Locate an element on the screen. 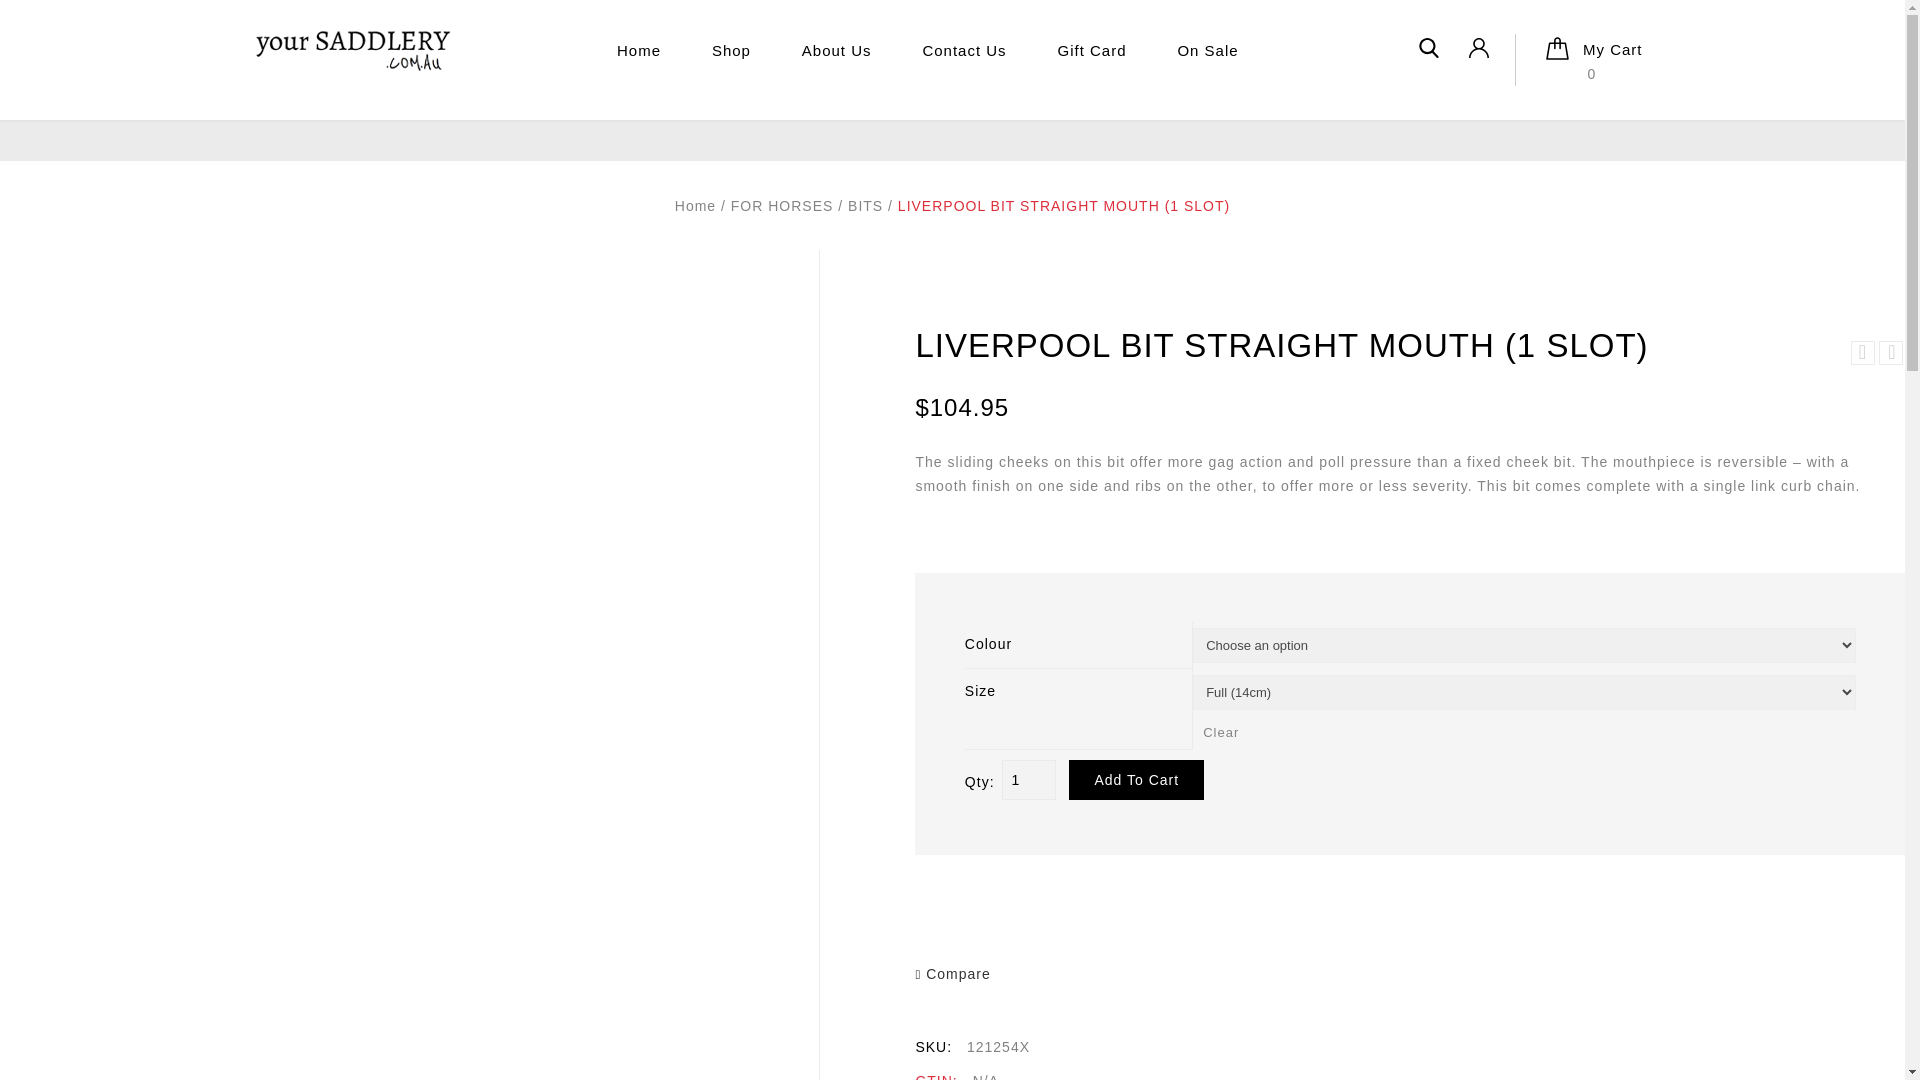  View your shopping cart is located at coordinates (1591, 74).